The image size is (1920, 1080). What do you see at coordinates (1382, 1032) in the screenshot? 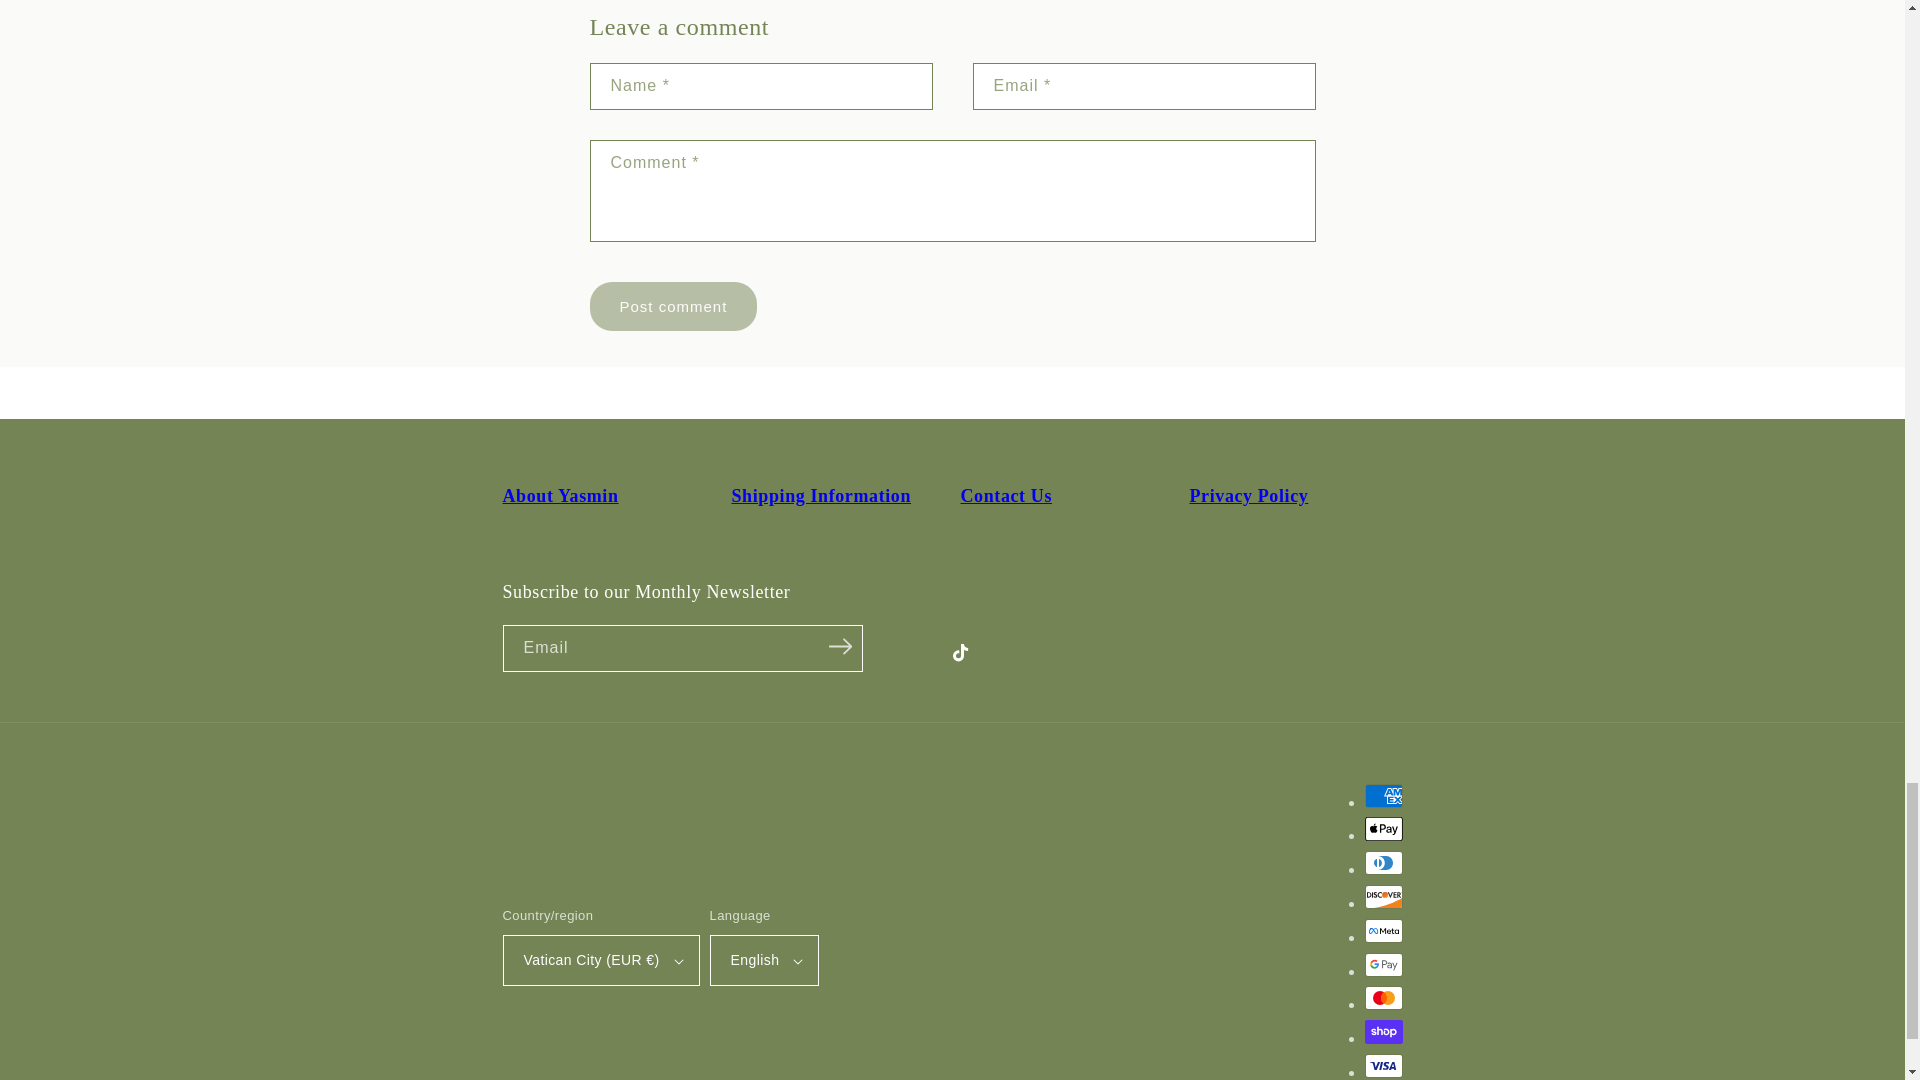
I see `Shop Pay` at bounding box center [1382, 1032].